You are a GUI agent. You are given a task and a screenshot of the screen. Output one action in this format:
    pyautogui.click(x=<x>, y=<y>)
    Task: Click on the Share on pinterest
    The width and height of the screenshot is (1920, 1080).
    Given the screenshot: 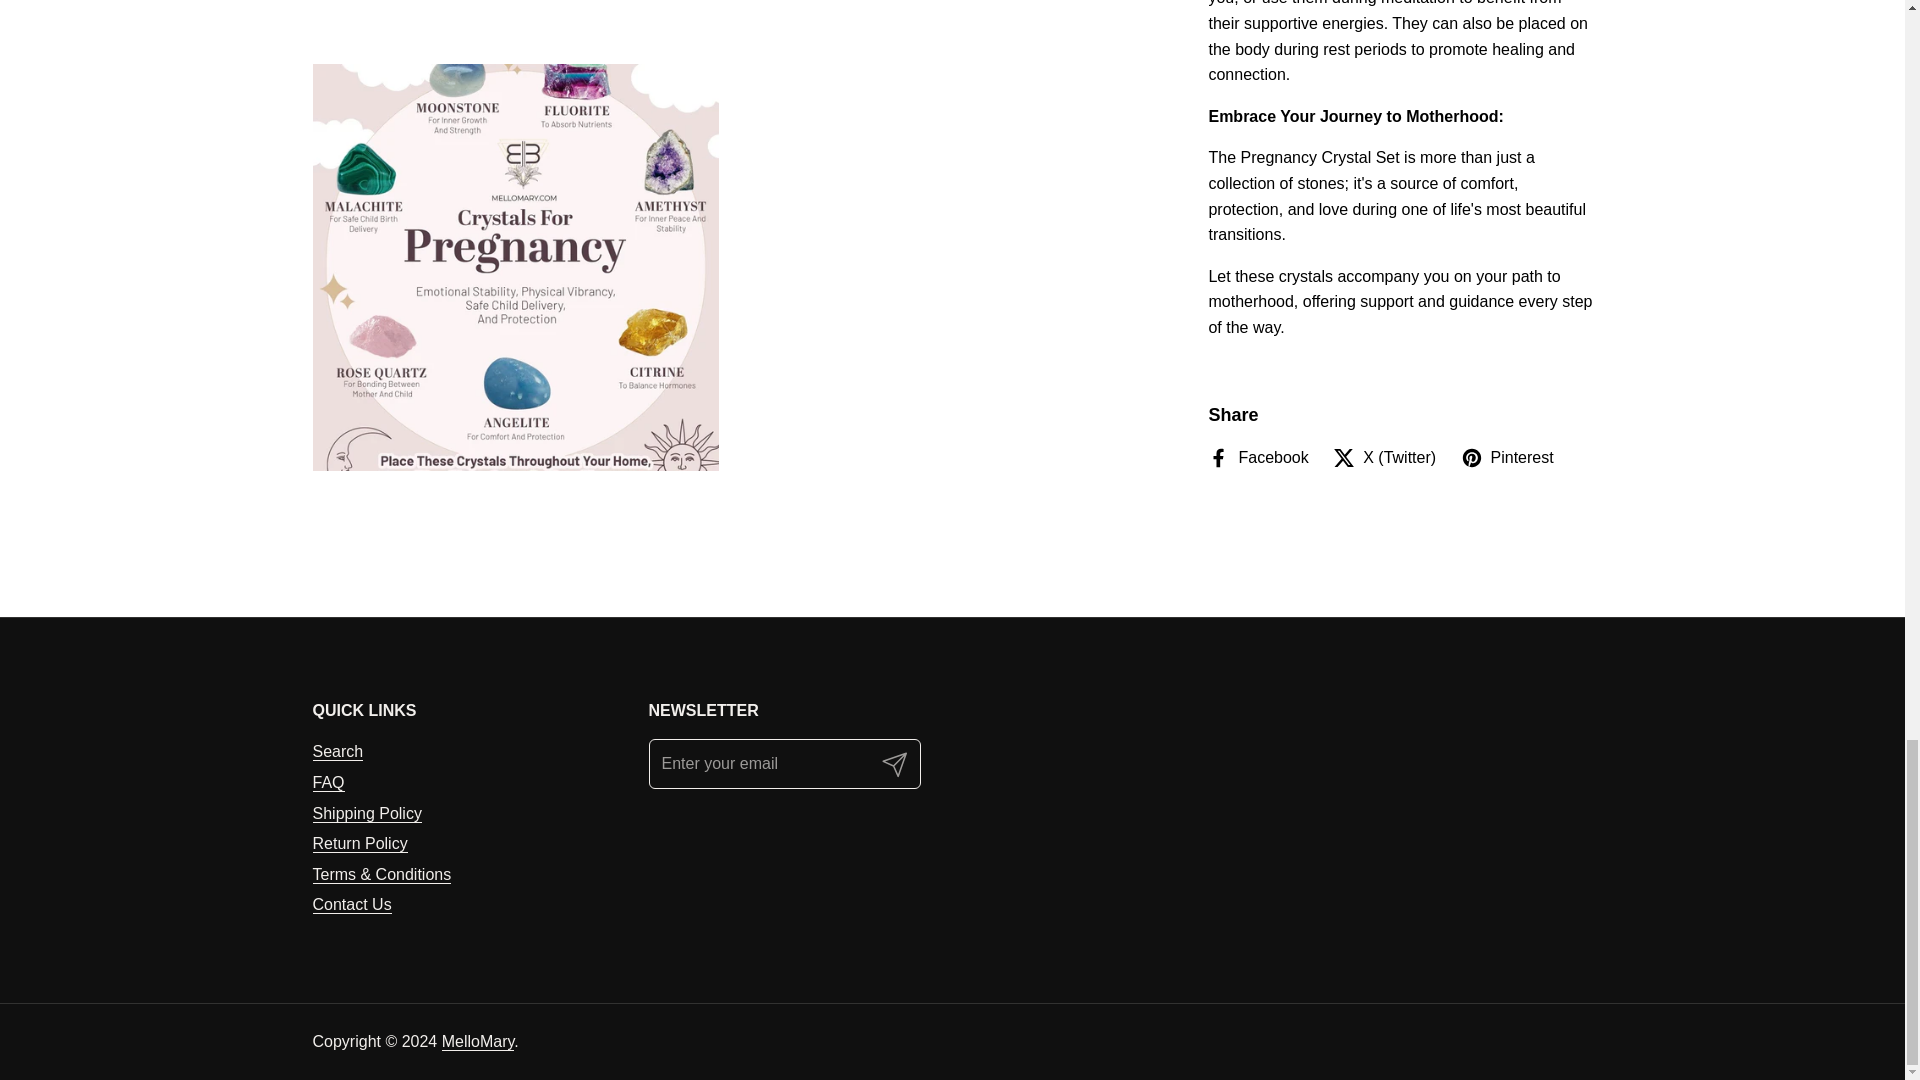 What is the action you would take?
    pyautogui.click(x=1507, y=457)
    